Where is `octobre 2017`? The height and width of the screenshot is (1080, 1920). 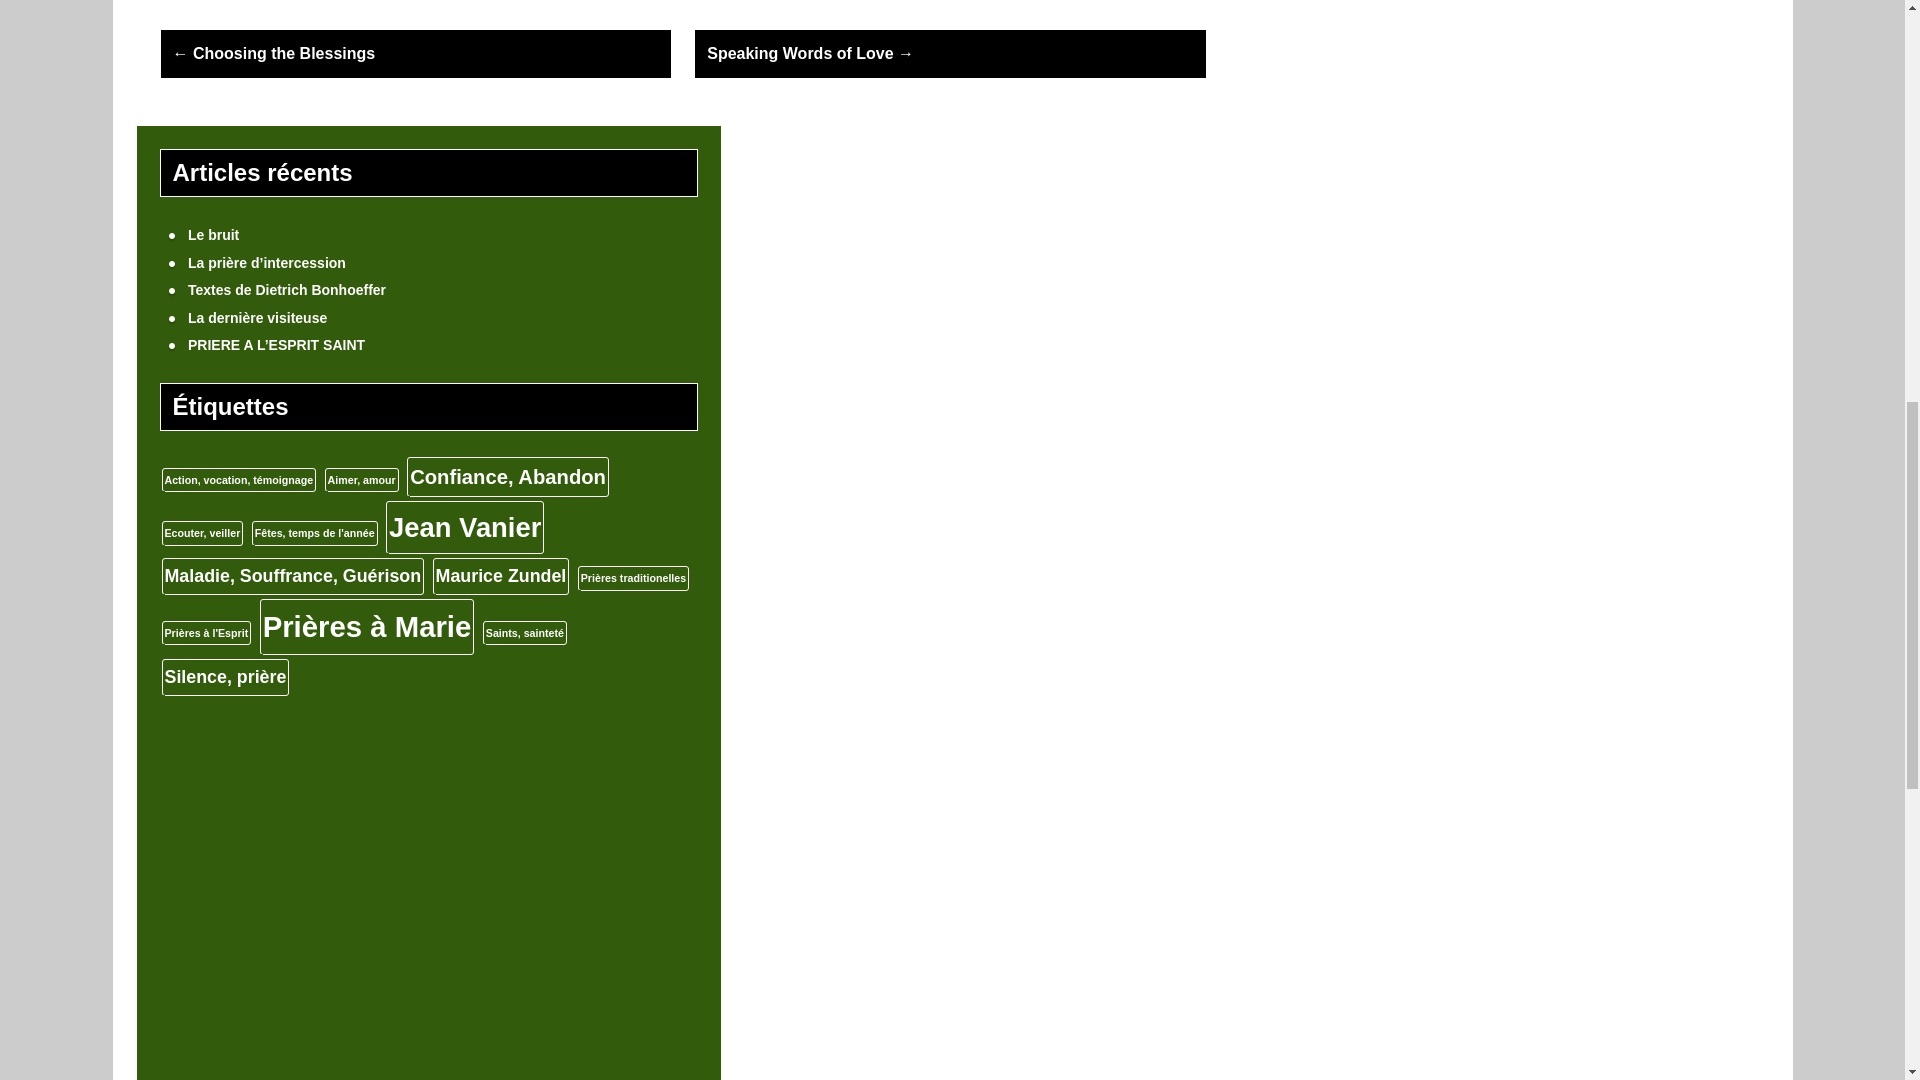 octobre 2017 is located at coordinates (1364, 259).